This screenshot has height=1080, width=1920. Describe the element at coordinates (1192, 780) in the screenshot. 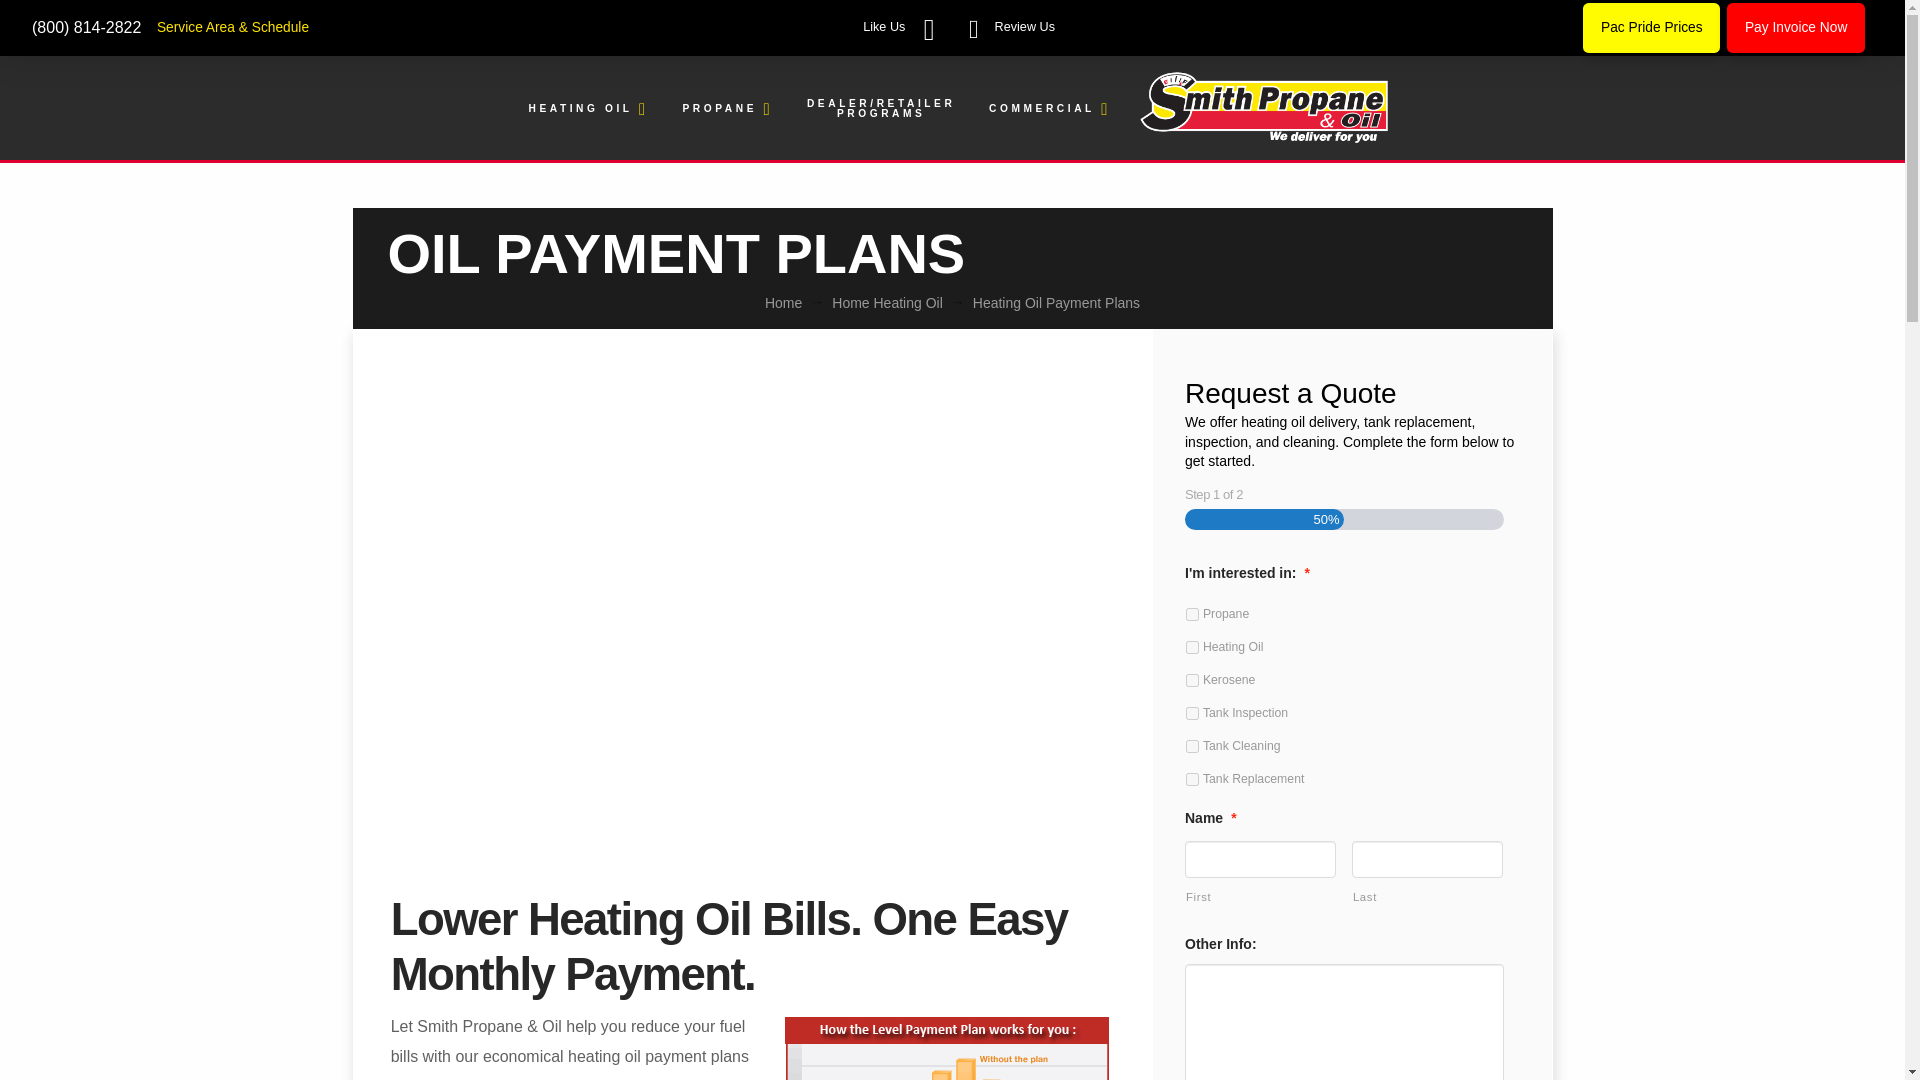

I see `Tank Replacement` at that location.